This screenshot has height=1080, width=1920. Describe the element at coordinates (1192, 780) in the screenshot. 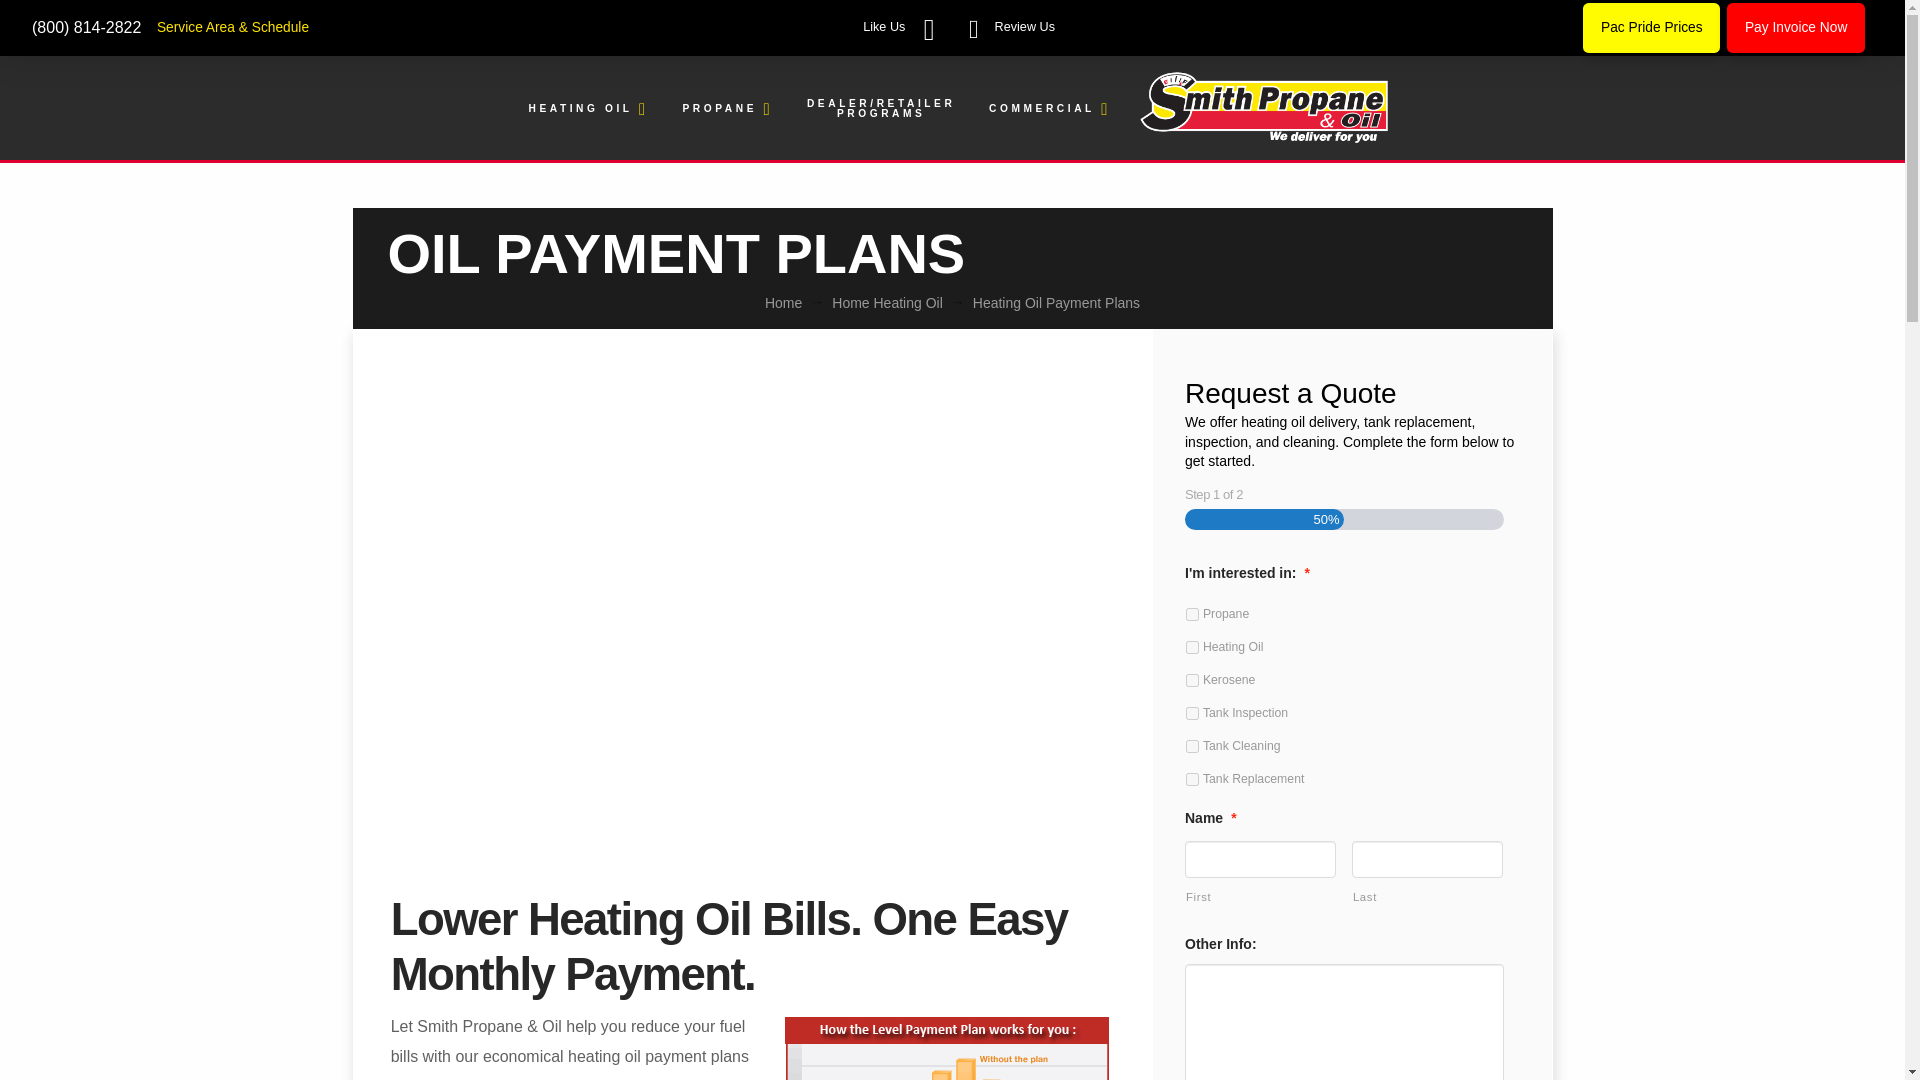

I see `Tank Replacement` at that location.